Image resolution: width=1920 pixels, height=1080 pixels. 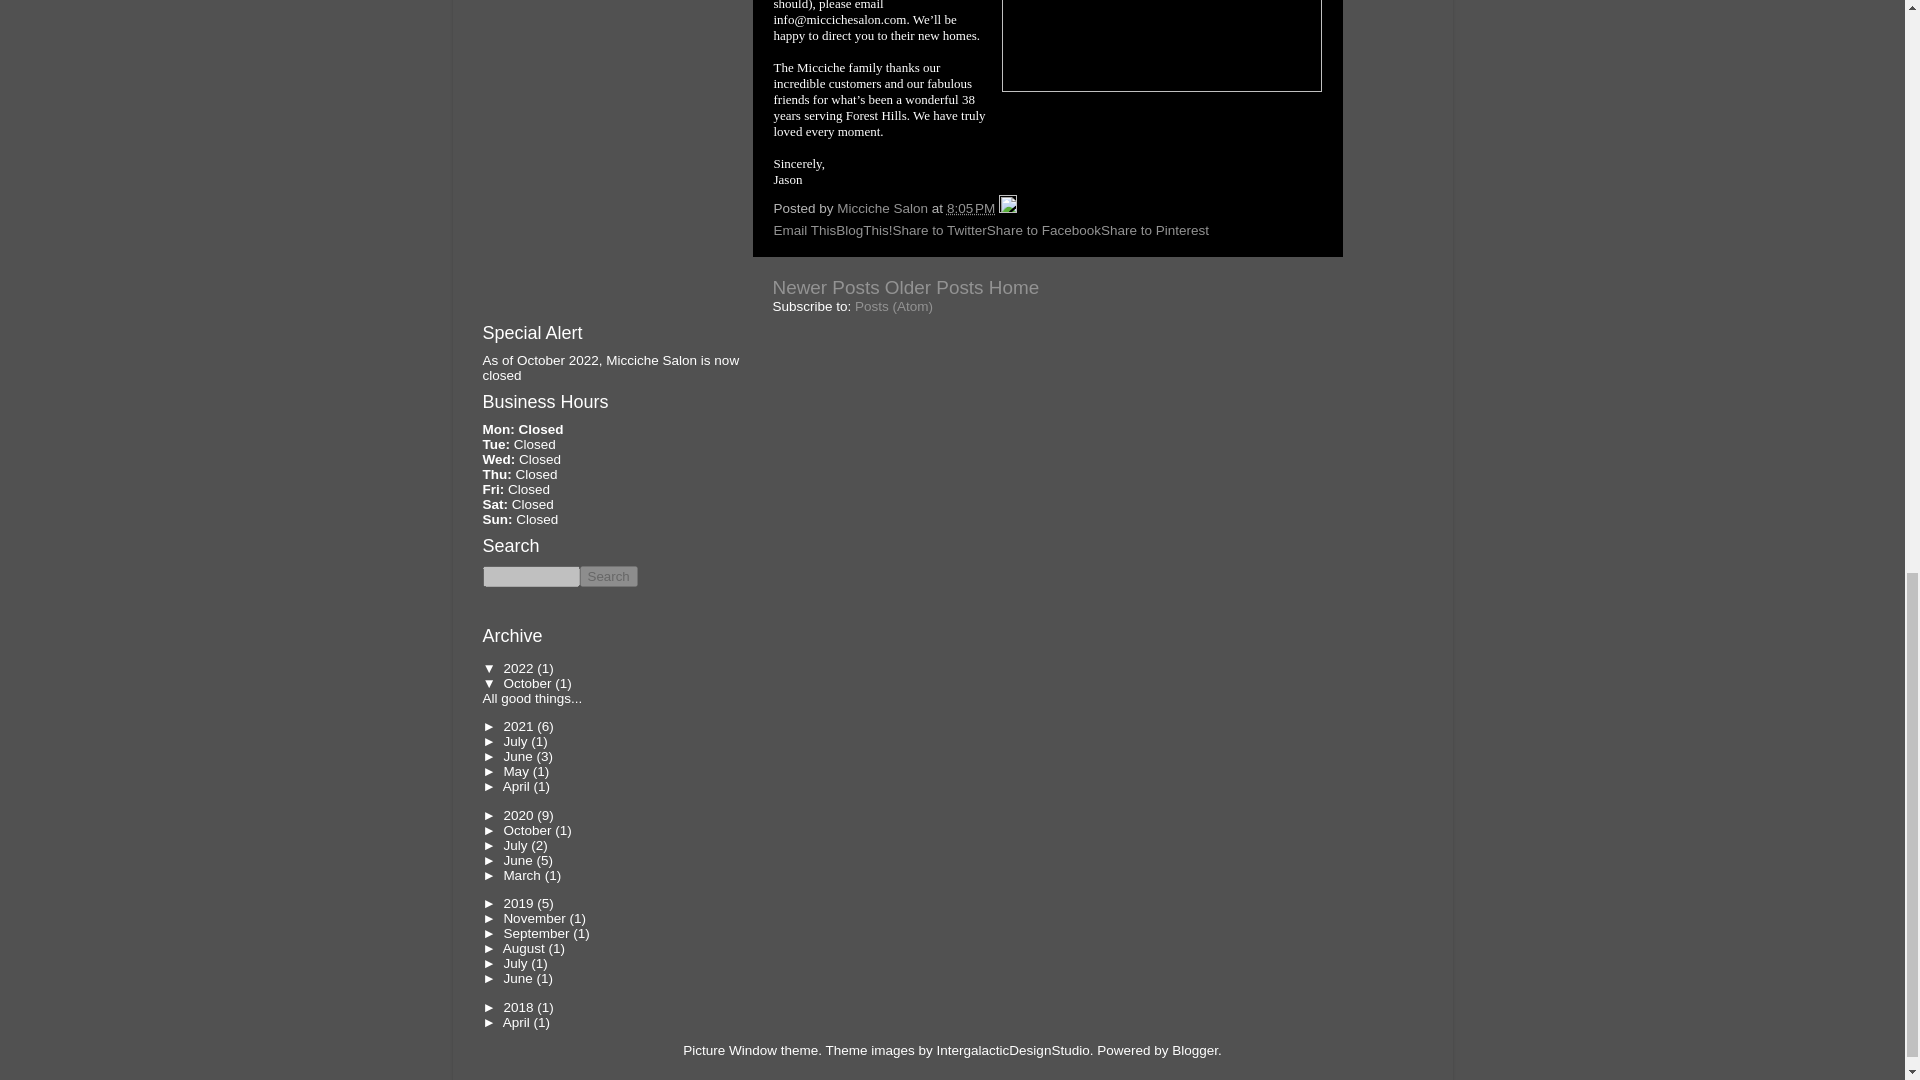 I want to click on June, so click(x=519, y=756).